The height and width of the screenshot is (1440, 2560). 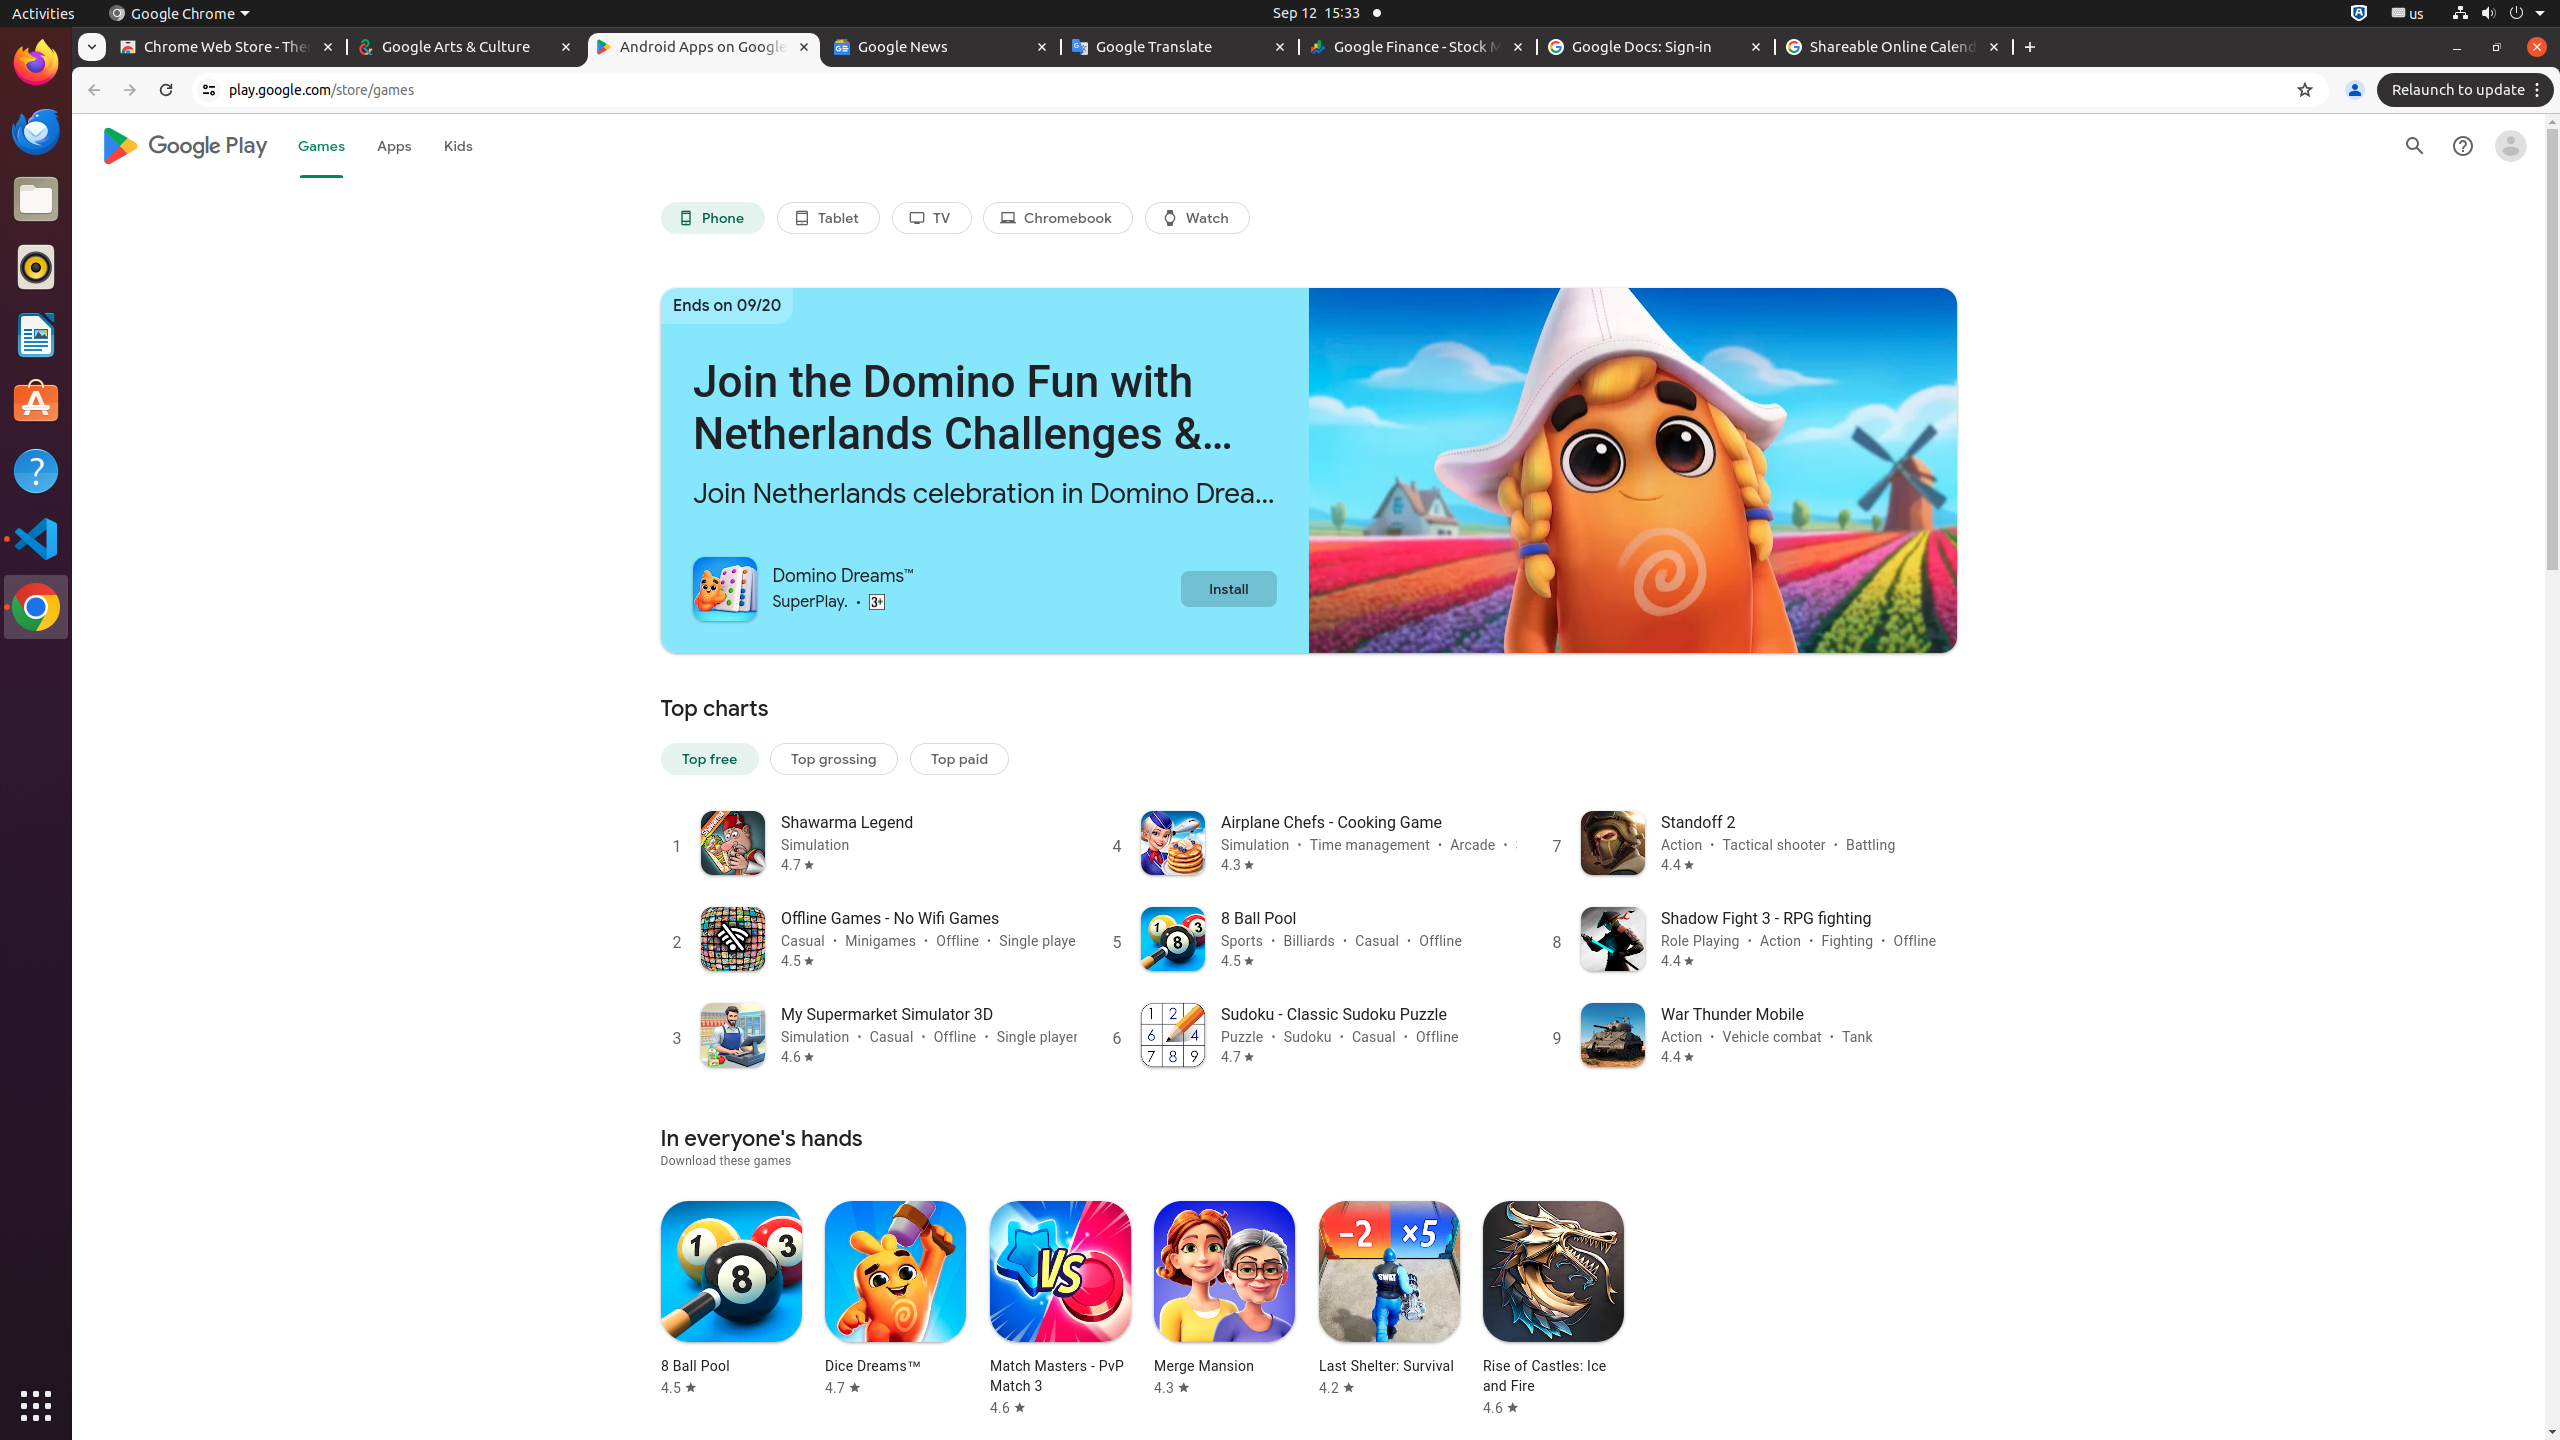 What do you see at coordinates (731, 1299) in the screenshot?
I see `8 Ball Pool Rated 4.5 stars out of five stars` at bounding box center [731, 1299].